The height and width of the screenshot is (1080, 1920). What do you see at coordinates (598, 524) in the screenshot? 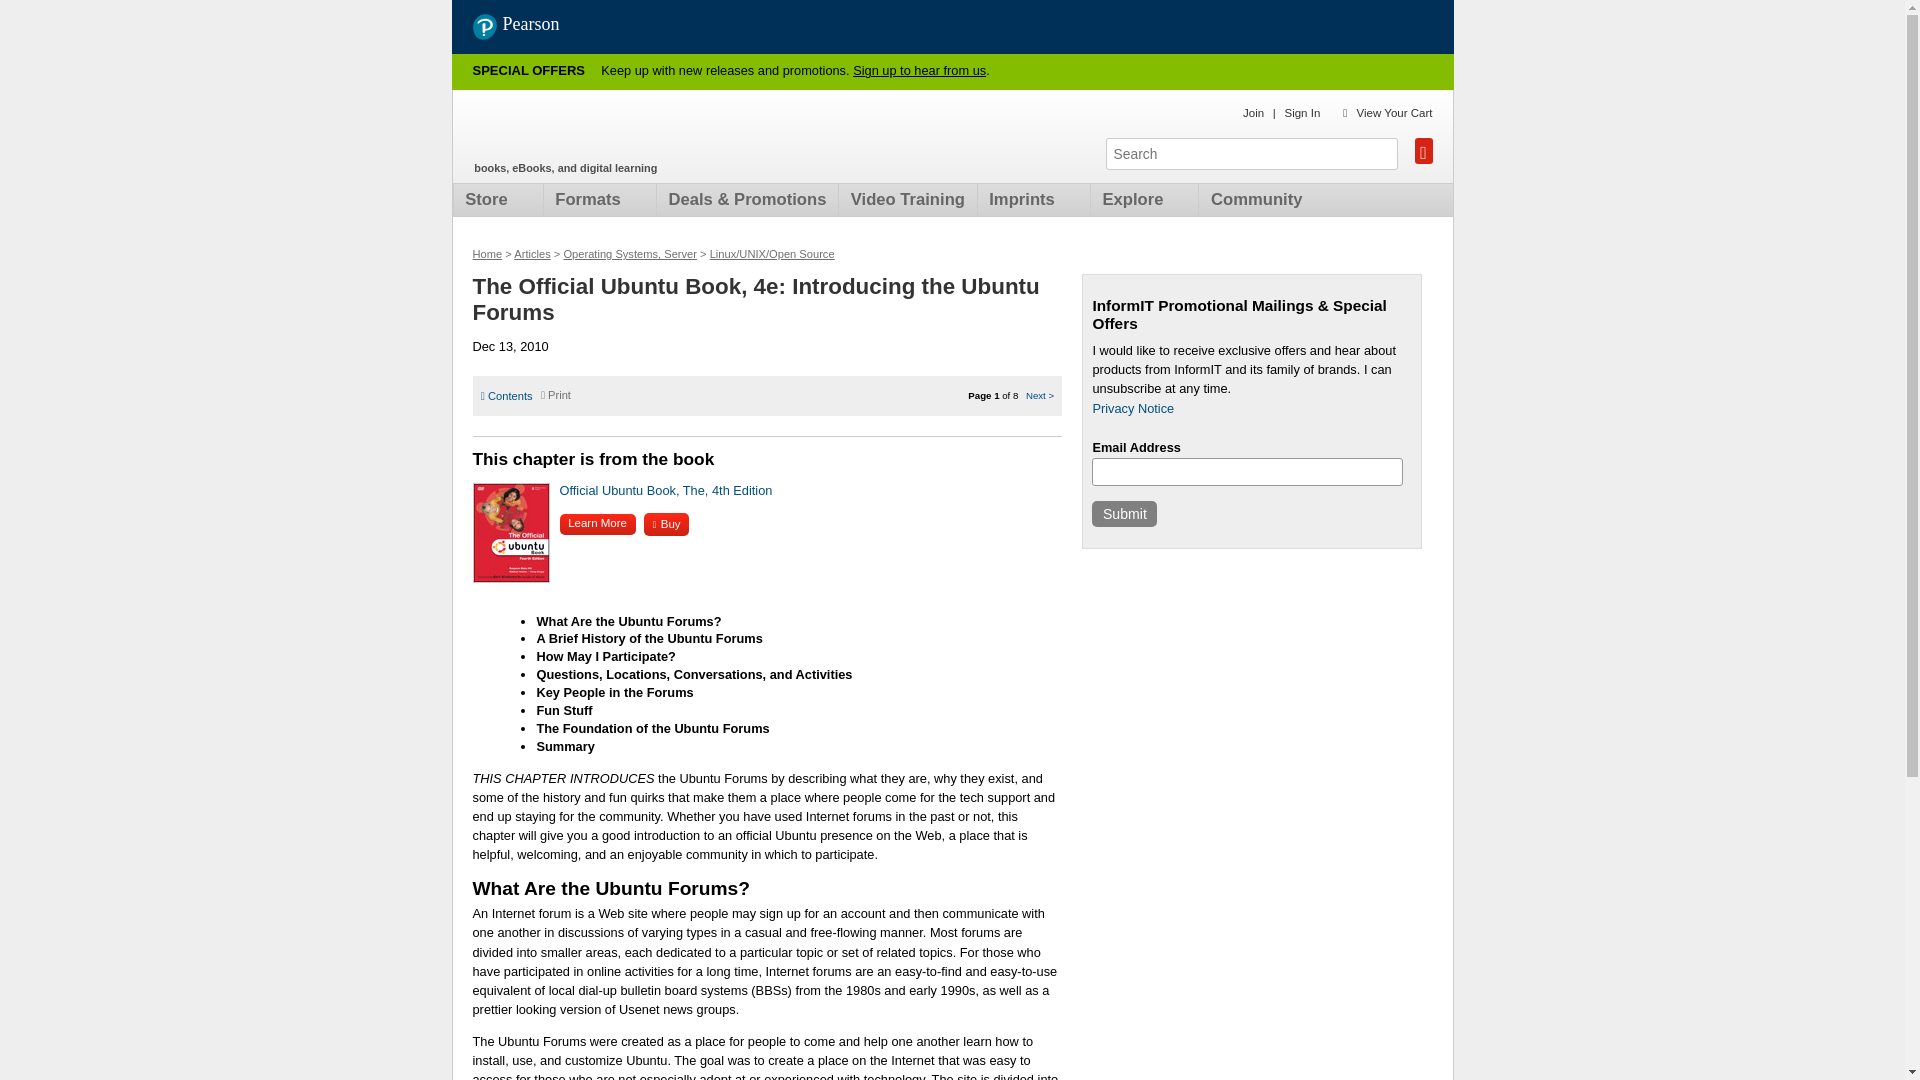
I see `Learn More` at bounding box center [598, 524].